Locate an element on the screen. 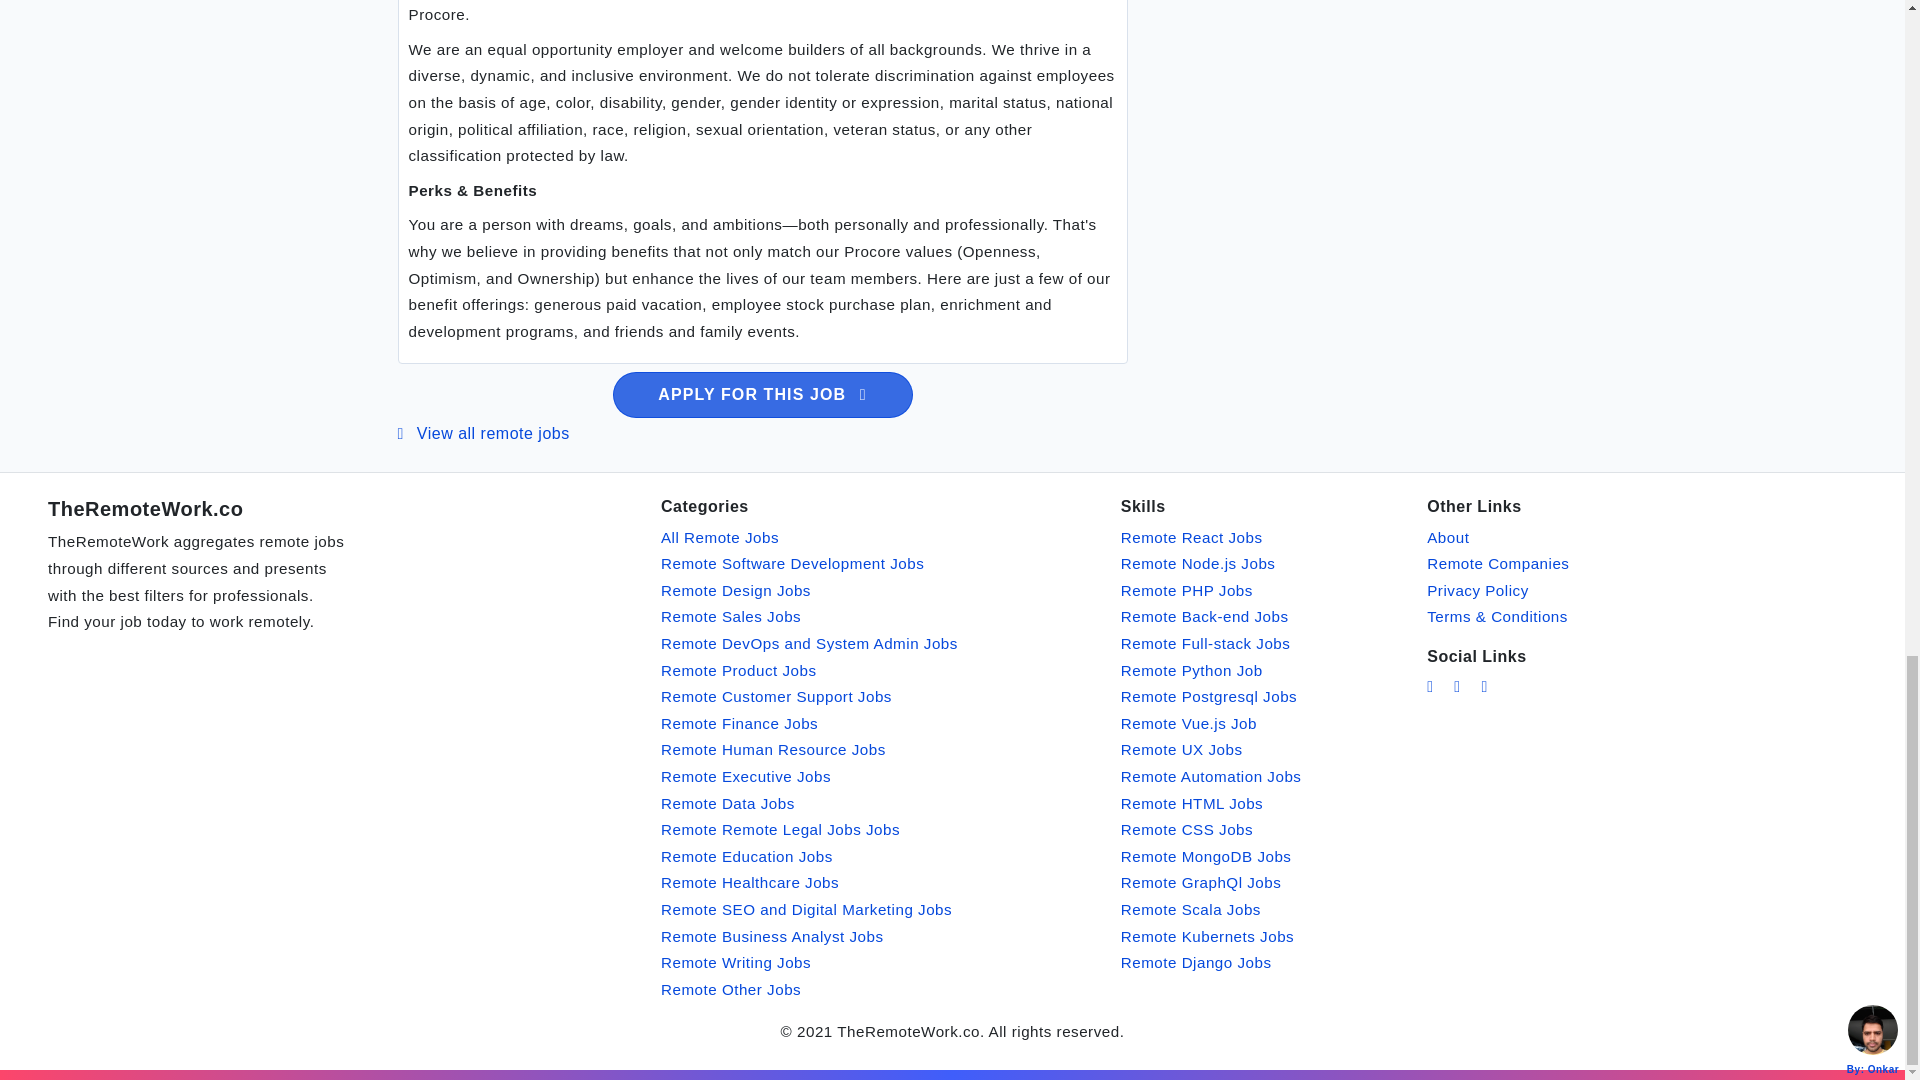 The width and height of the screenshot is (1920, 1080). All Remote Jobs is located at coordinates (720, 538).